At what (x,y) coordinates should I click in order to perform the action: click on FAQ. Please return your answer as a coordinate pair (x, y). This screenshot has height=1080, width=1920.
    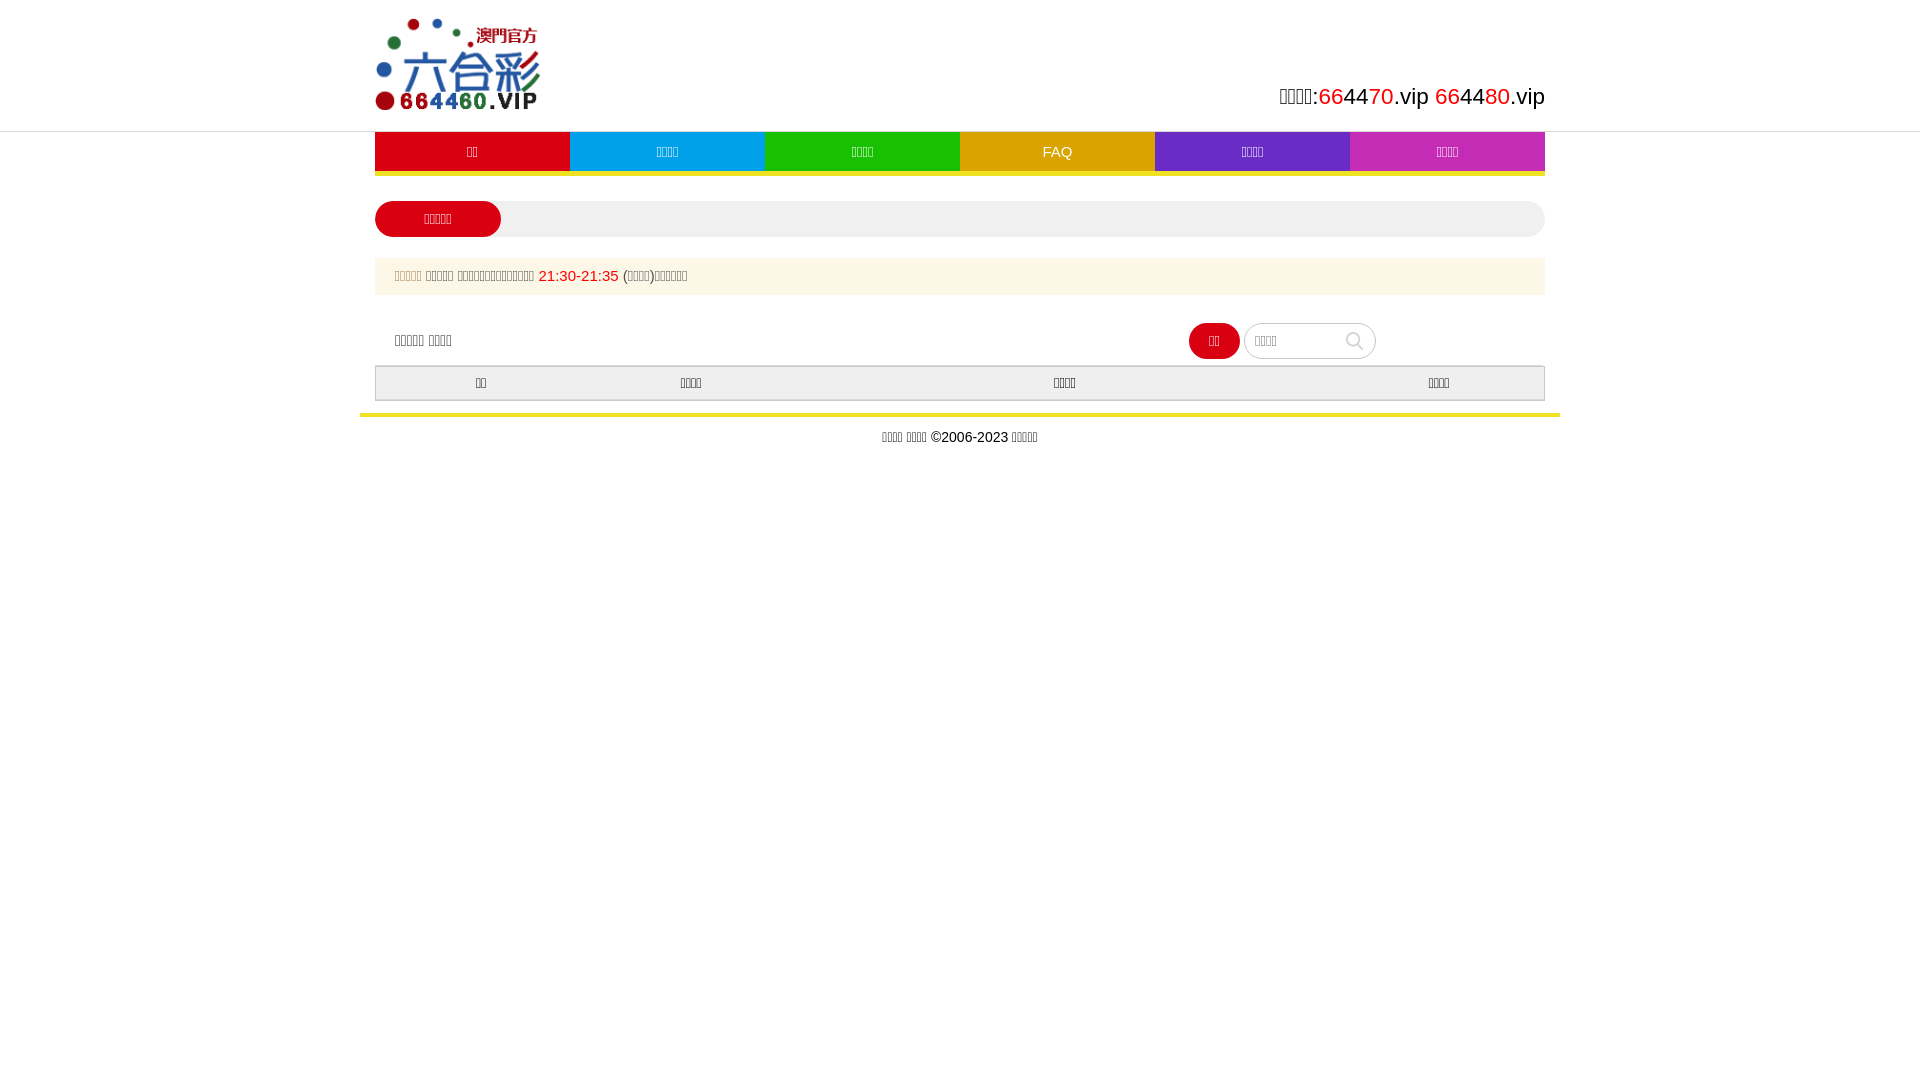
    Looking at the image, I should click on (1058, 152).